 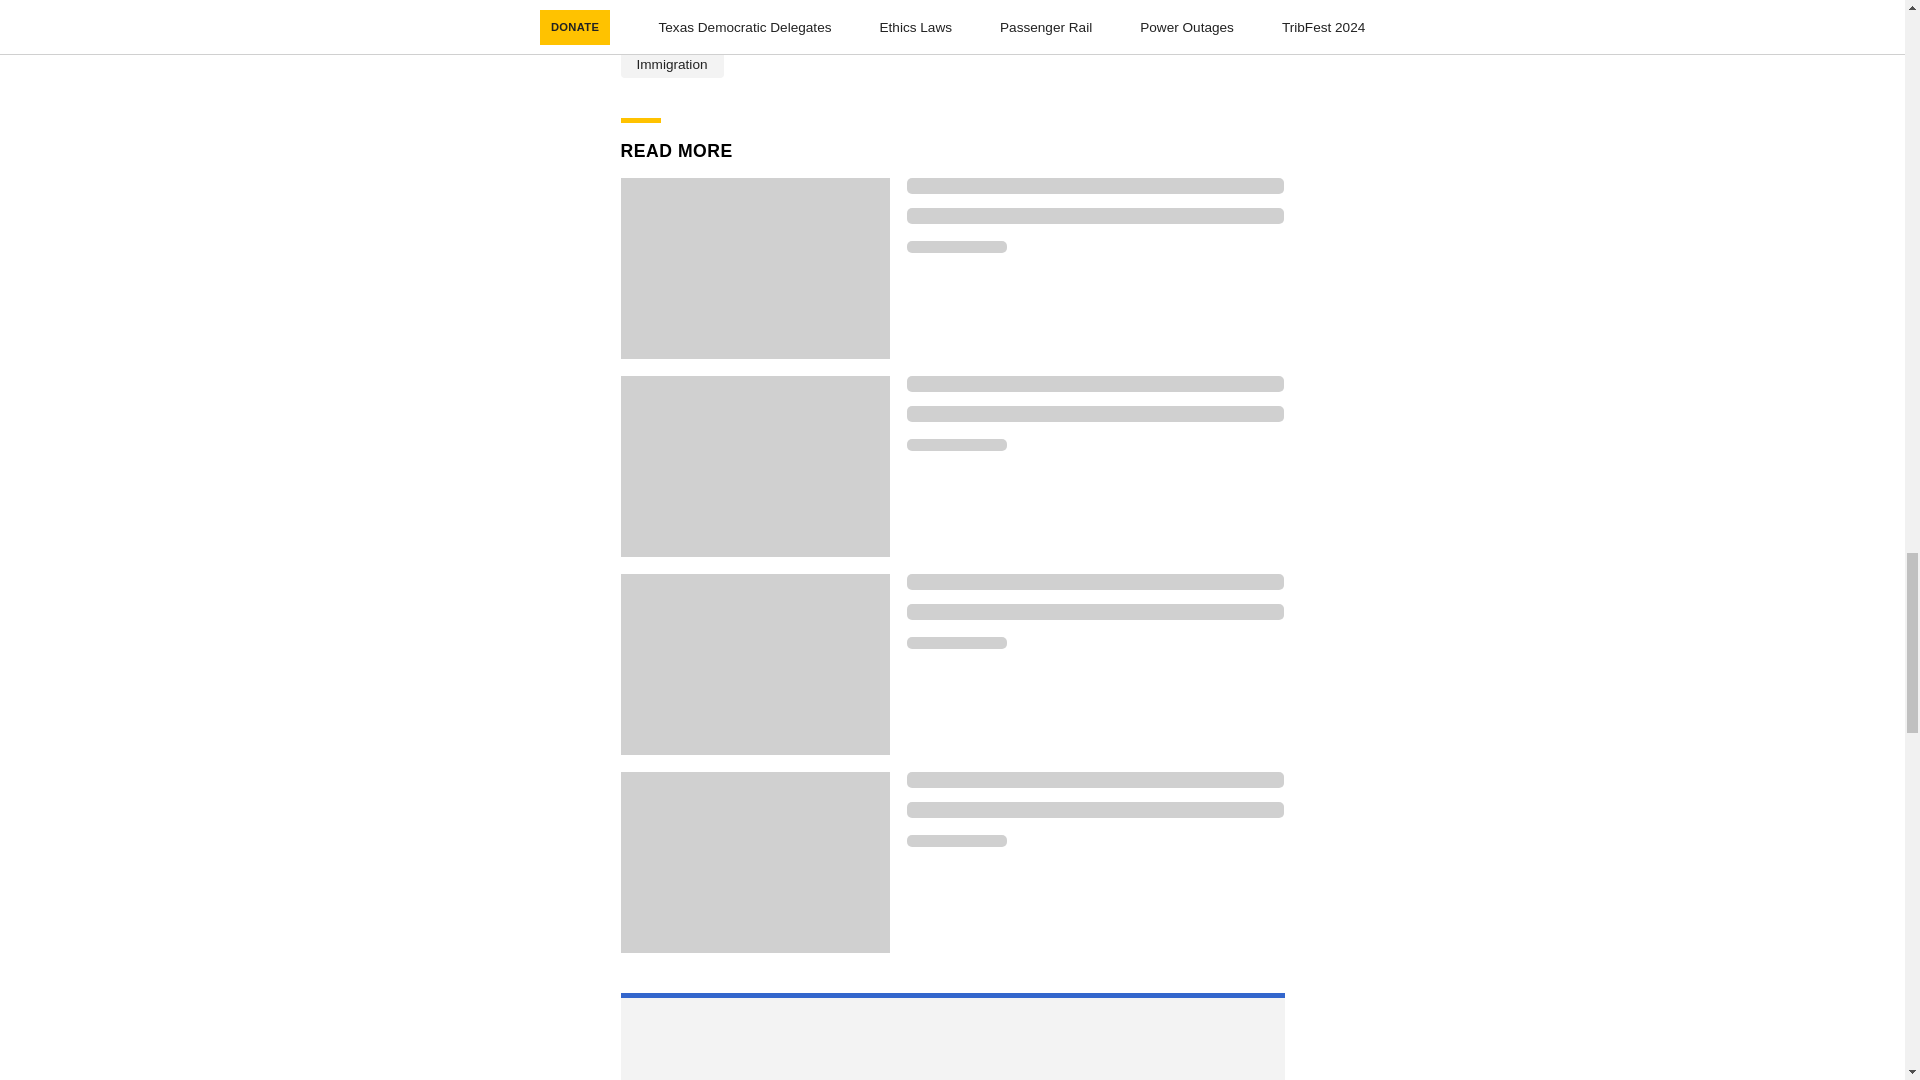 What do you see at coordinates (1095, 611) in the screenshot?
I see `Loading indicator` at bounding box center [1095, 611].